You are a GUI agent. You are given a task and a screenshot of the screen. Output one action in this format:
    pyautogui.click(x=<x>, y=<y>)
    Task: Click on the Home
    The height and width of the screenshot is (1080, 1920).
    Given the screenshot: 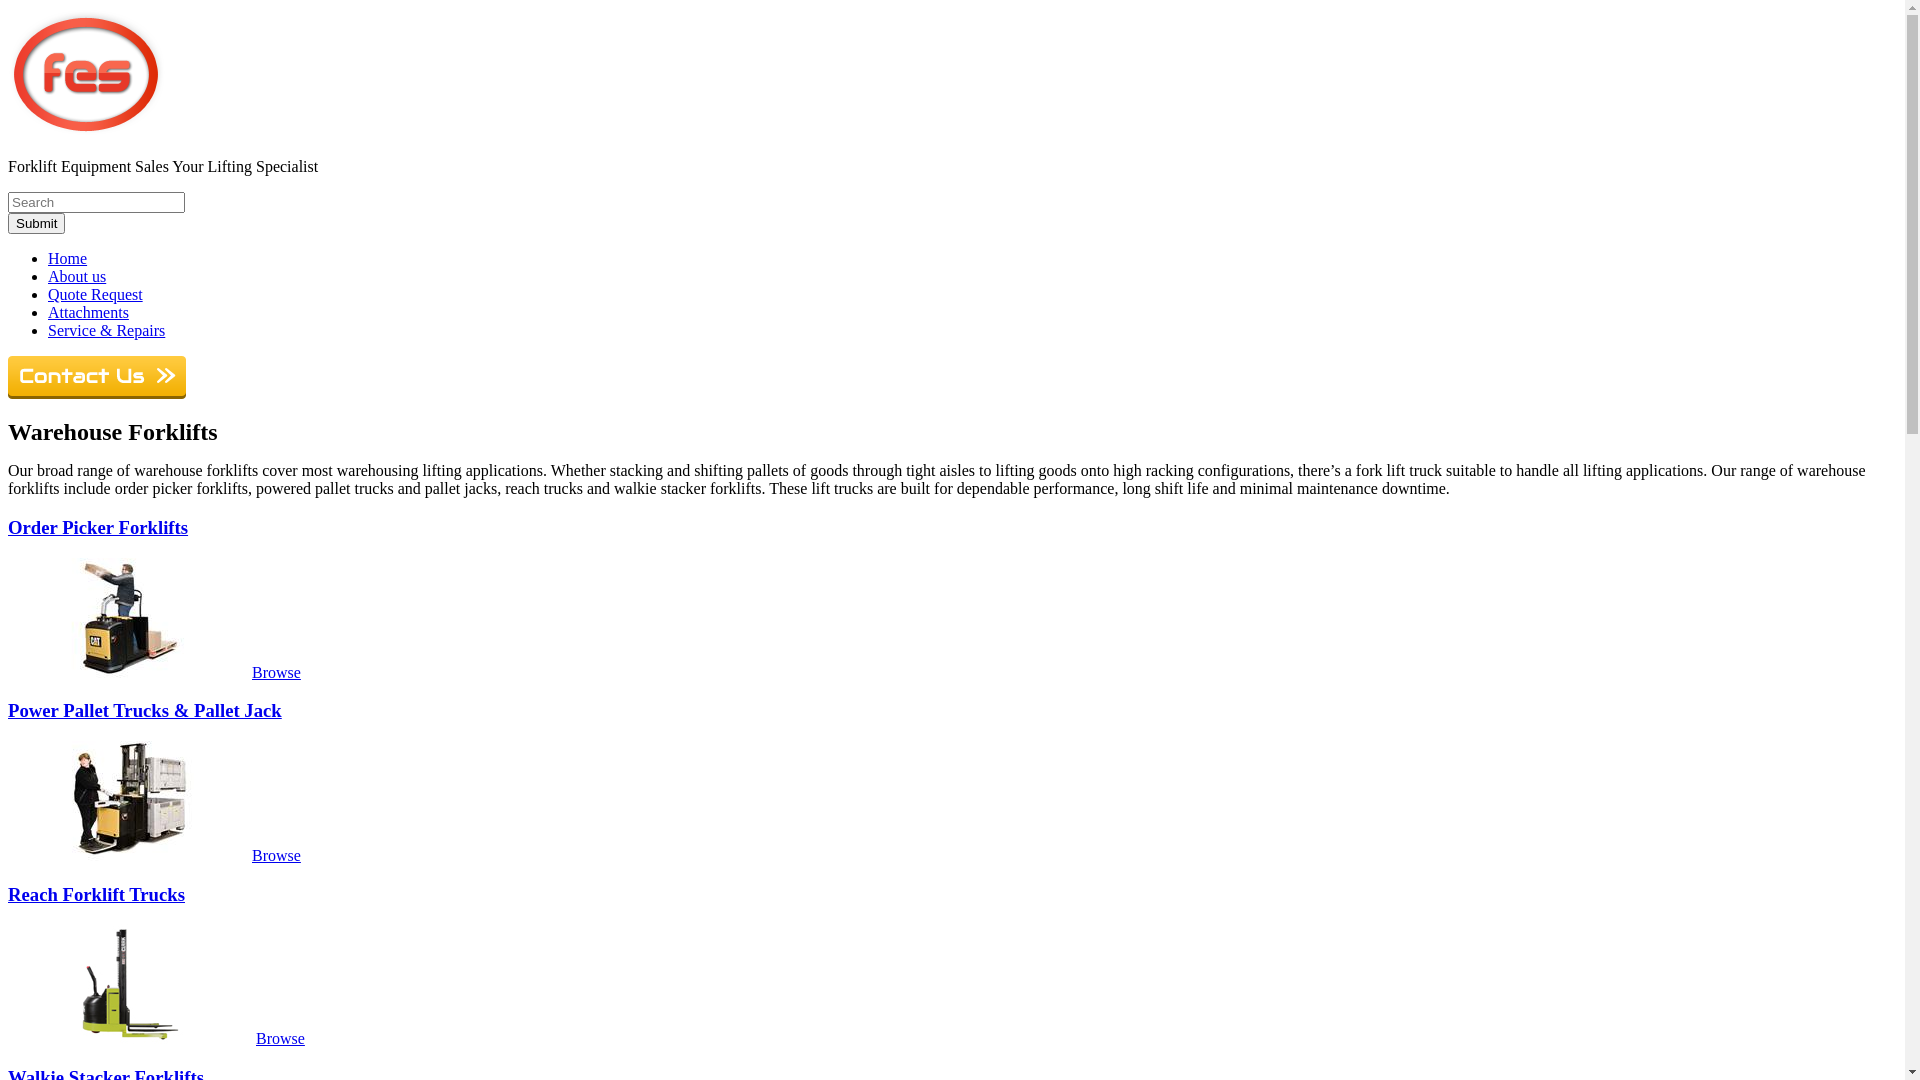 What is the action you would take?
    pyautogui.click(x=68, y=258)
    